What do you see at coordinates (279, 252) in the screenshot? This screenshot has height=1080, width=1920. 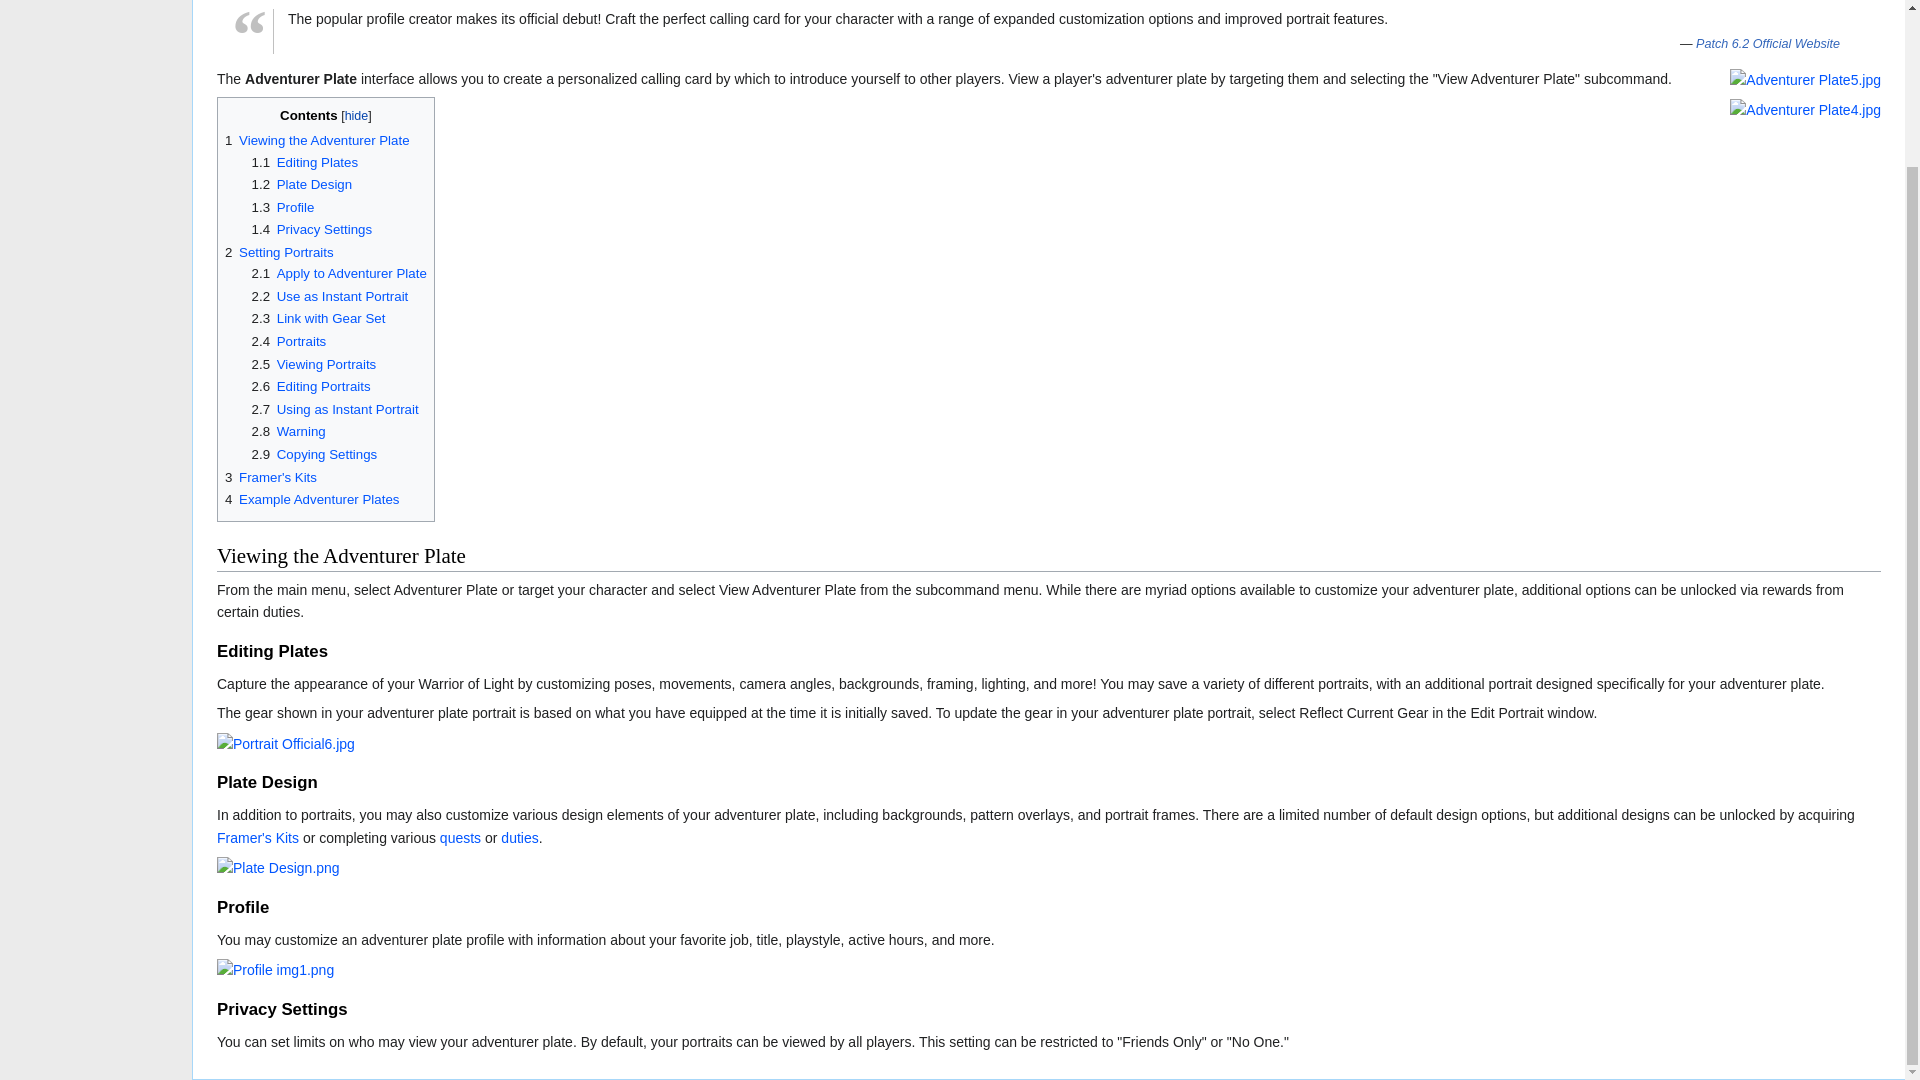 I see `2 Setting Portraits` at bounding box center [279, 252].